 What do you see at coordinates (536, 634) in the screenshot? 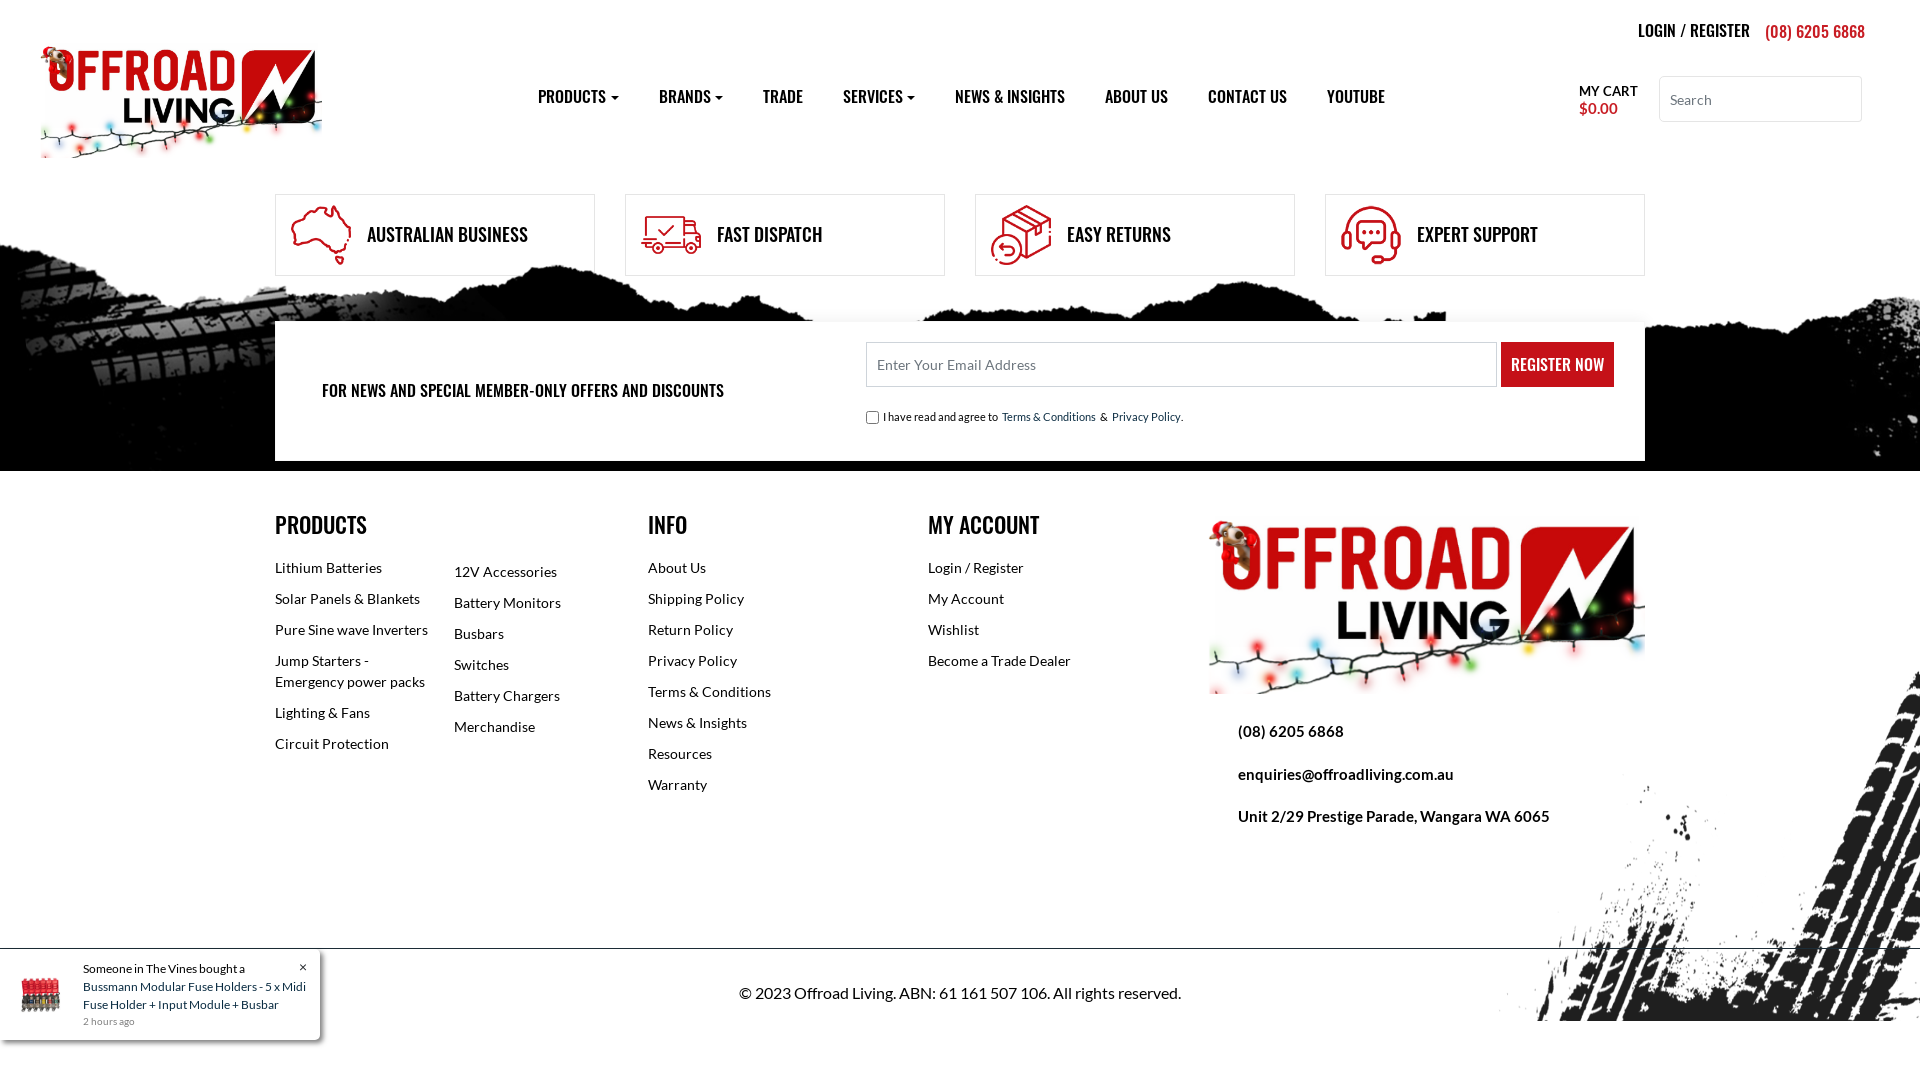
I see `Busbars` at bounding box center [536, 634].